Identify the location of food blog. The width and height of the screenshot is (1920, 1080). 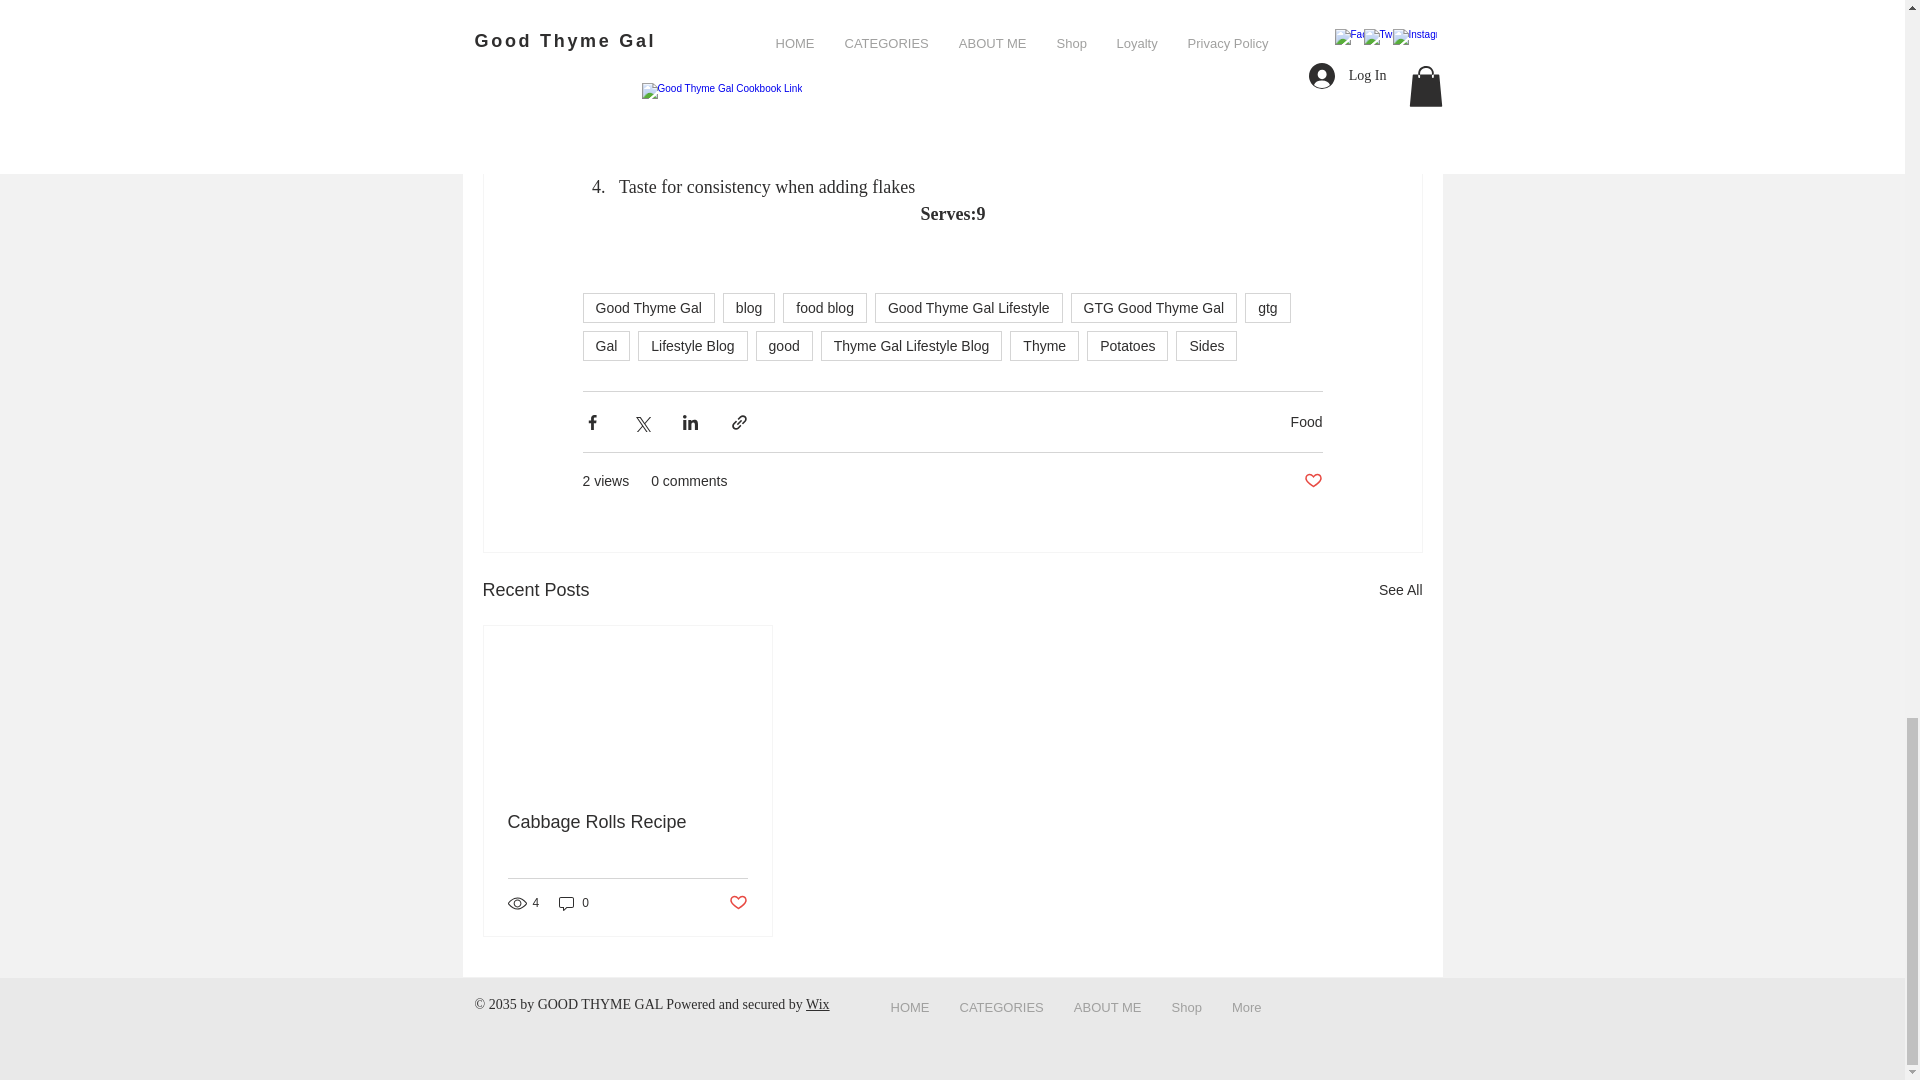
(825, 307).